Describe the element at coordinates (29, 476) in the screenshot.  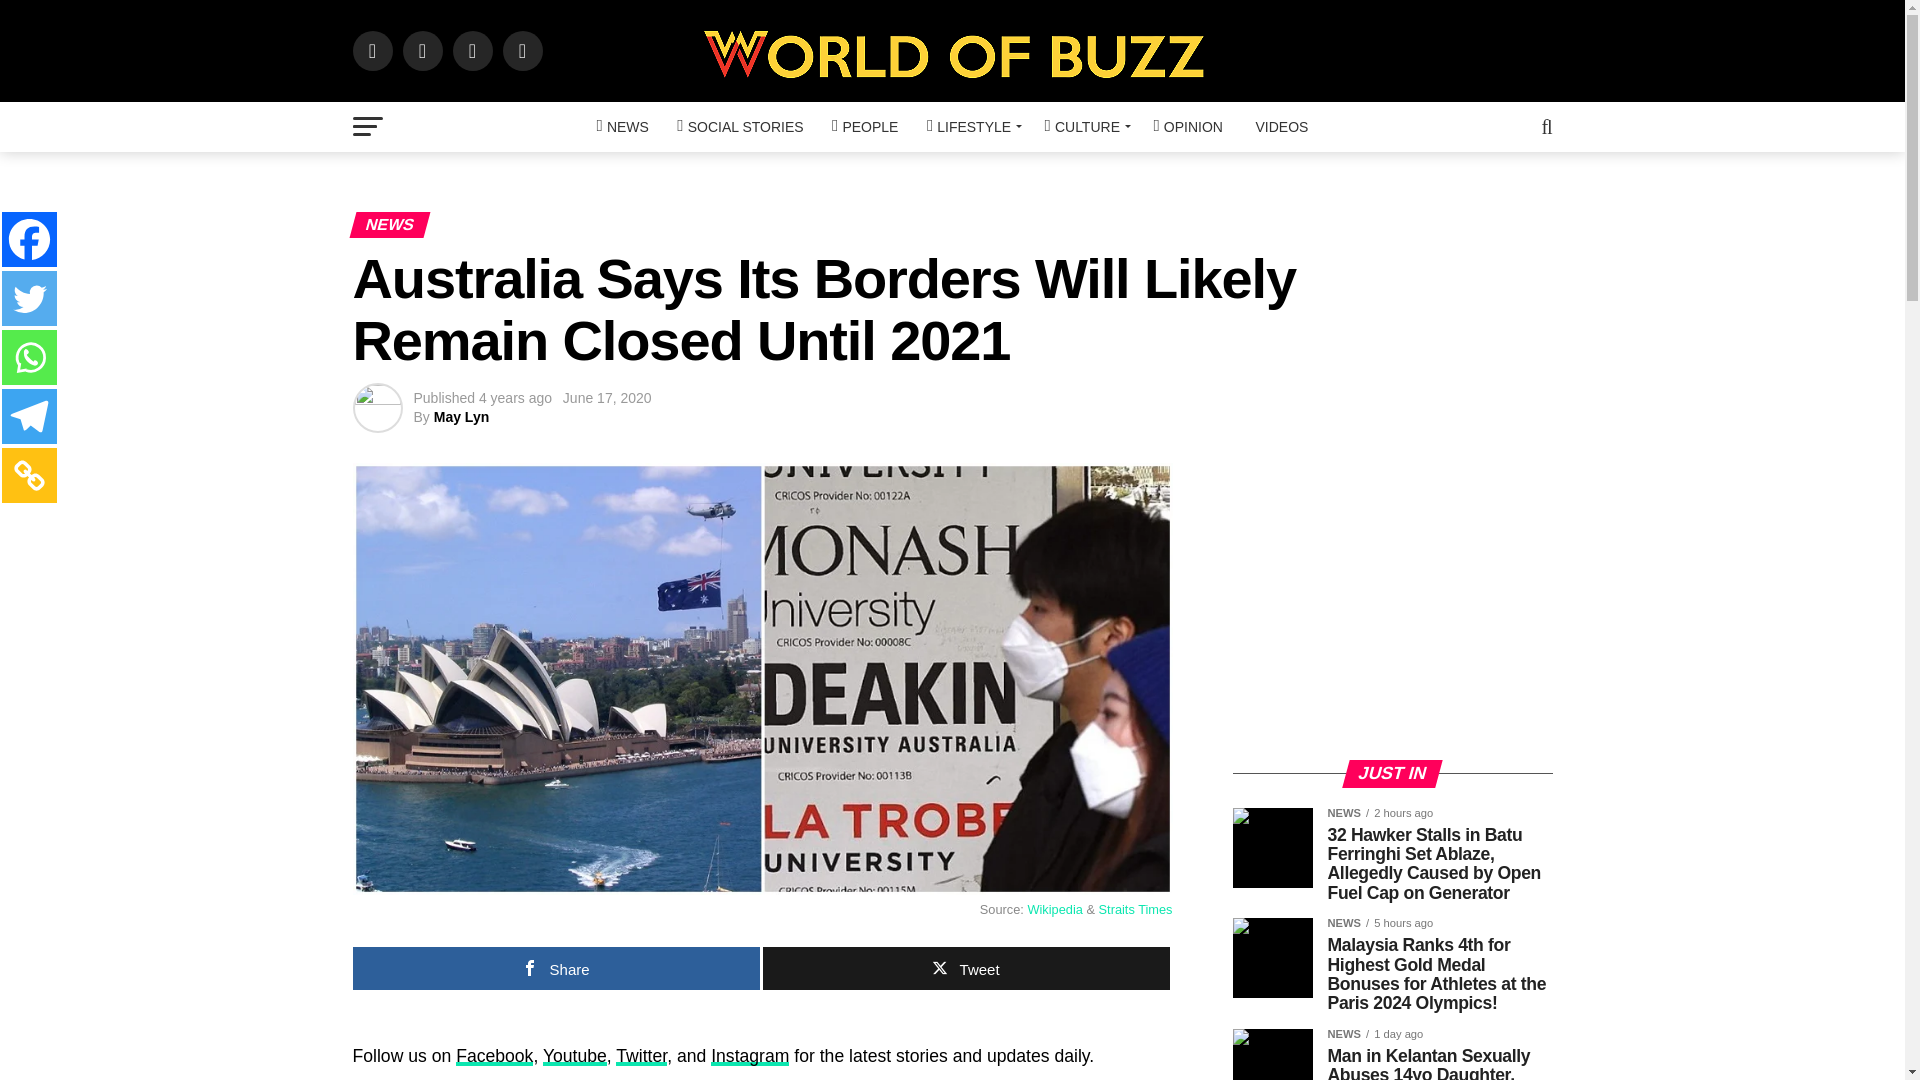
I see `Copy Link` at that location.